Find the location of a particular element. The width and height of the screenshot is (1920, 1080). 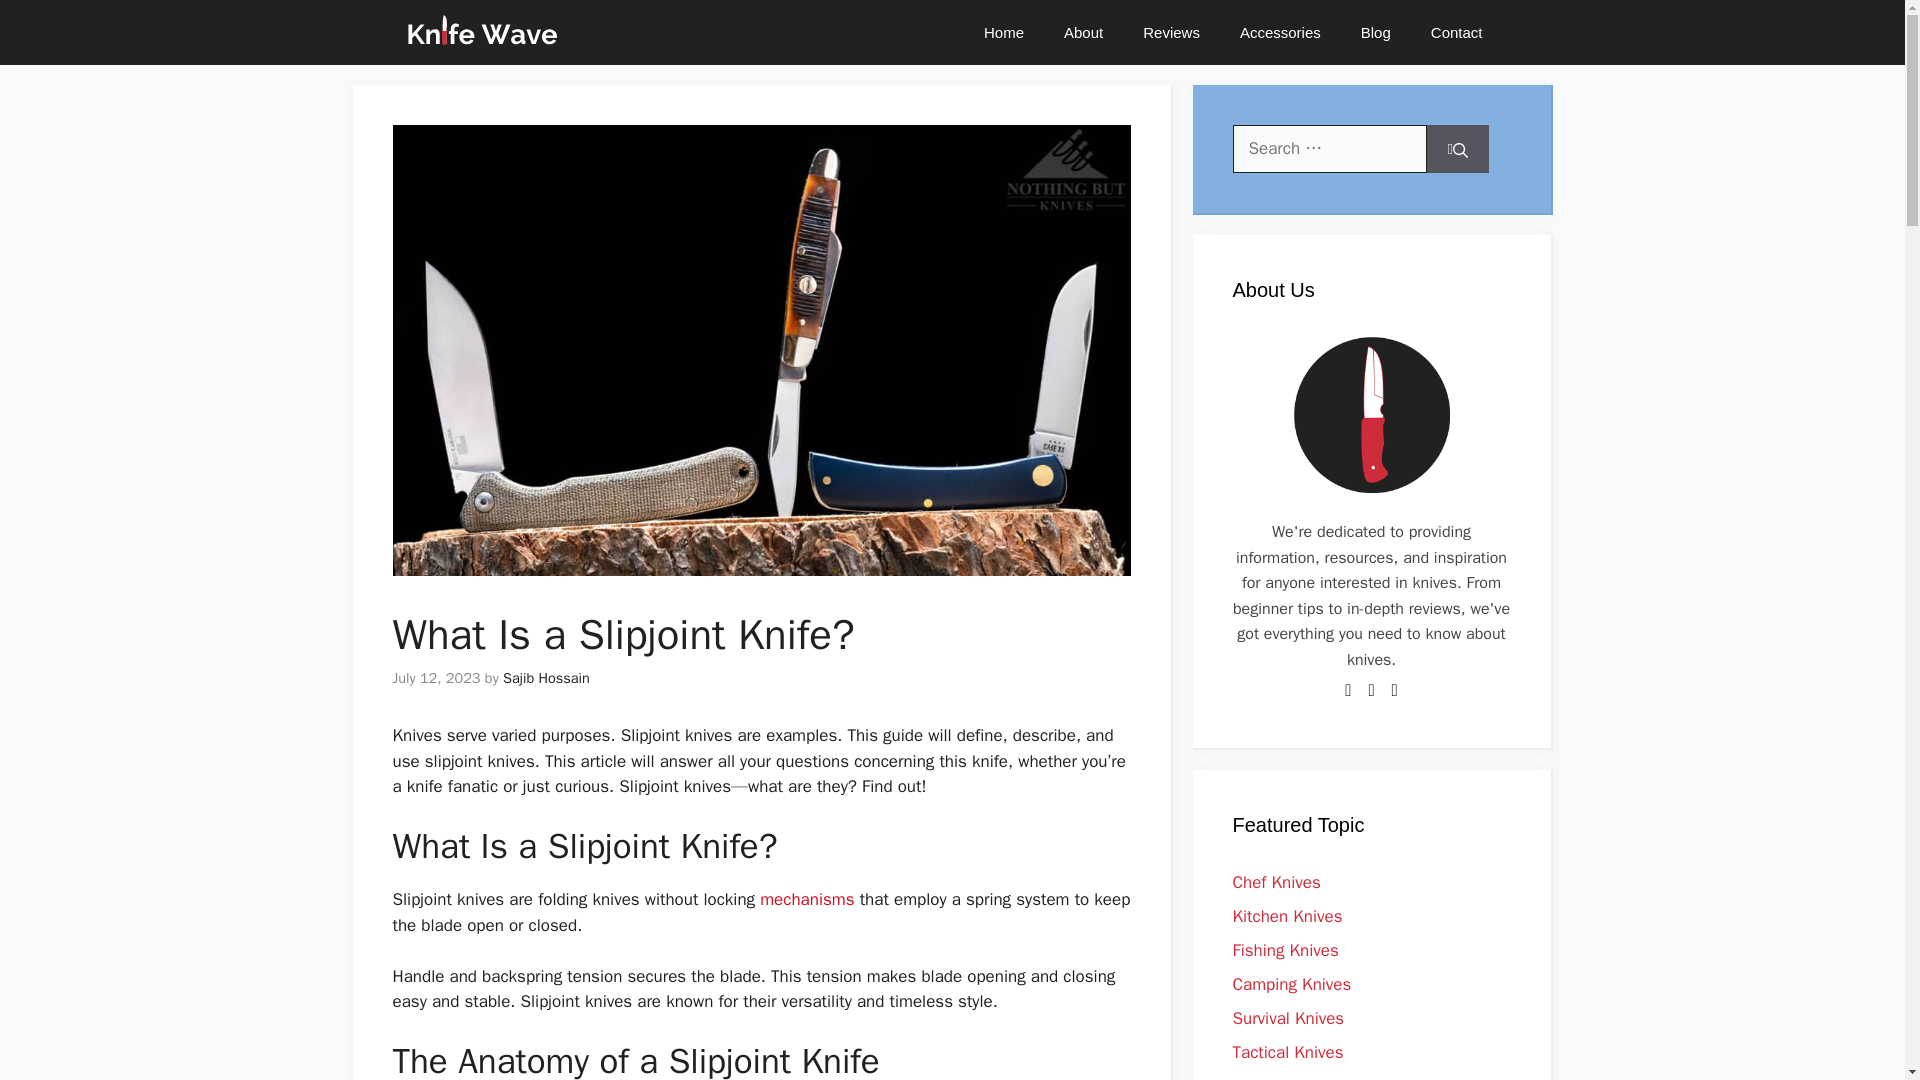

About is located at coordinates (1084, 32).